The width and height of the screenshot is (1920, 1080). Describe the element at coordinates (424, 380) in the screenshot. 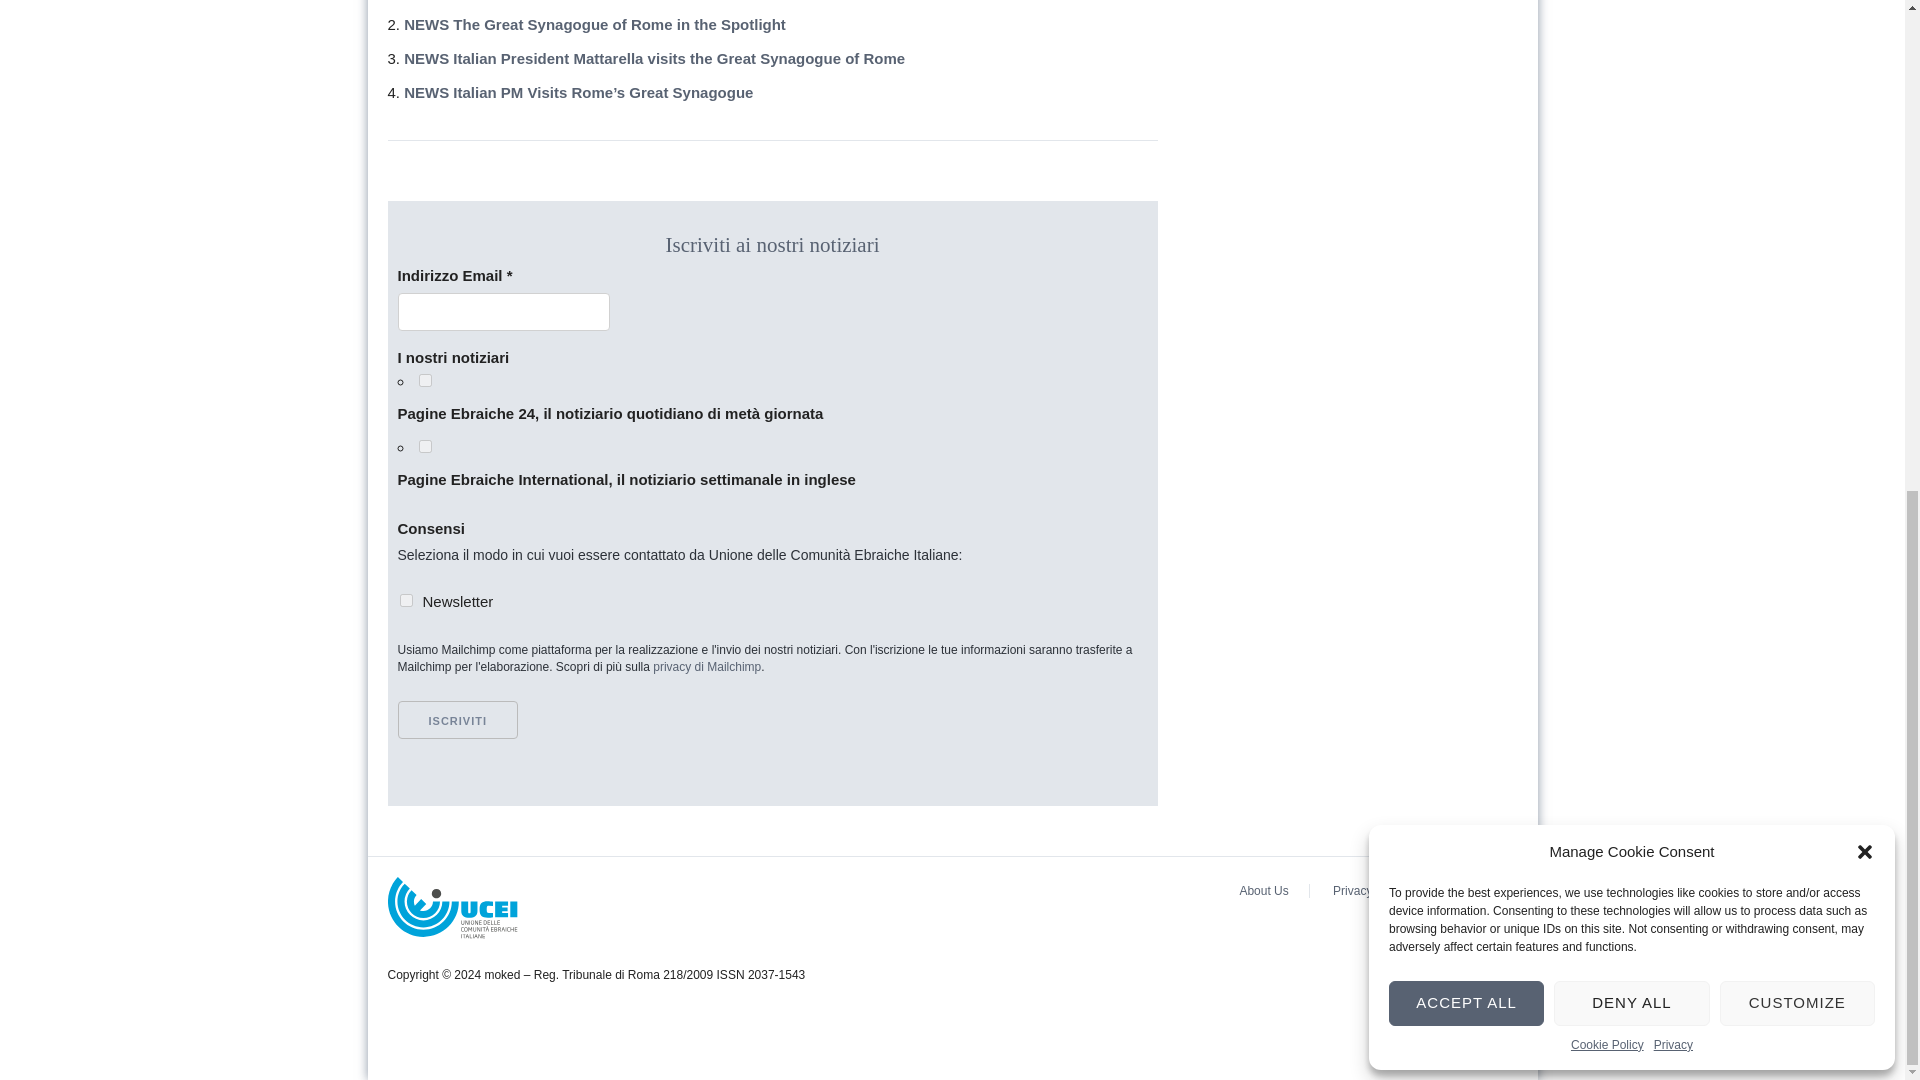

I see `16` at that location.